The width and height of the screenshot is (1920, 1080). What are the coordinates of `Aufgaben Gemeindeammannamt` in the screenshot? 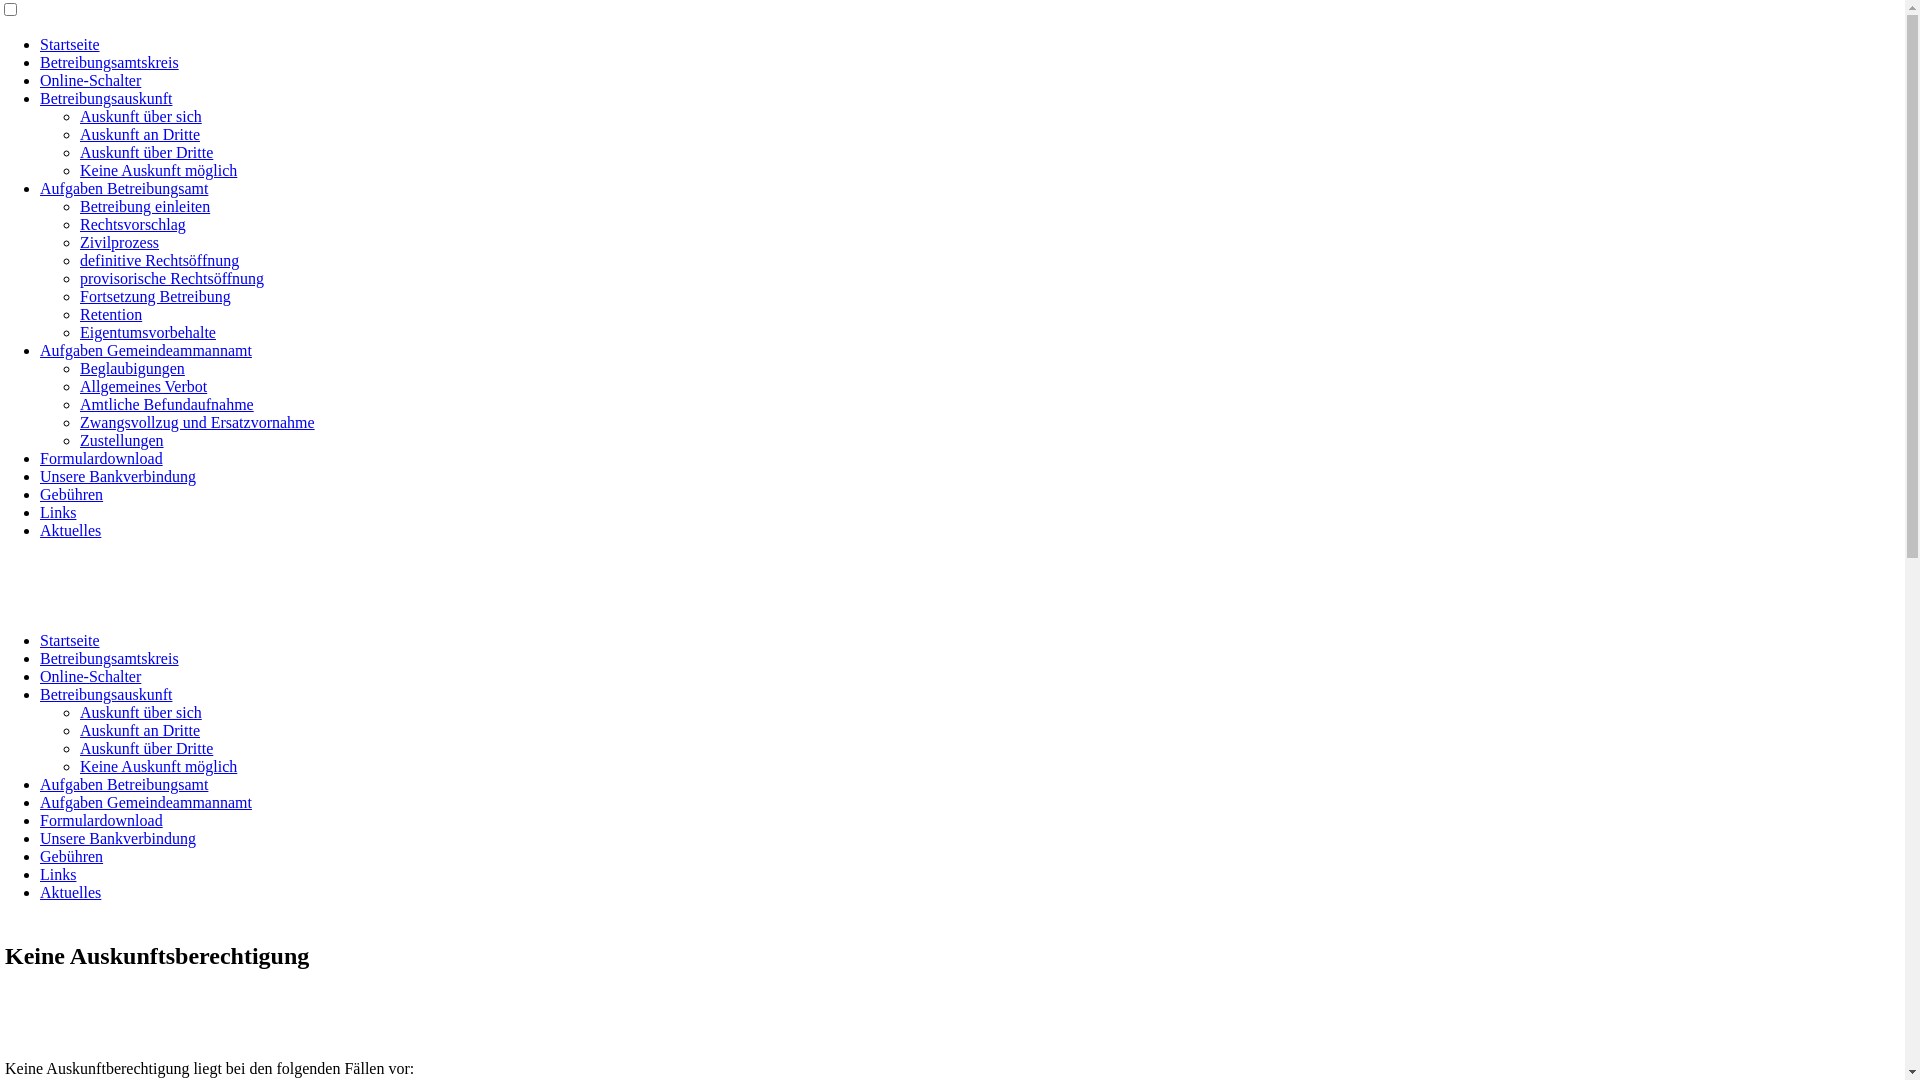 It's located at (146, 802).